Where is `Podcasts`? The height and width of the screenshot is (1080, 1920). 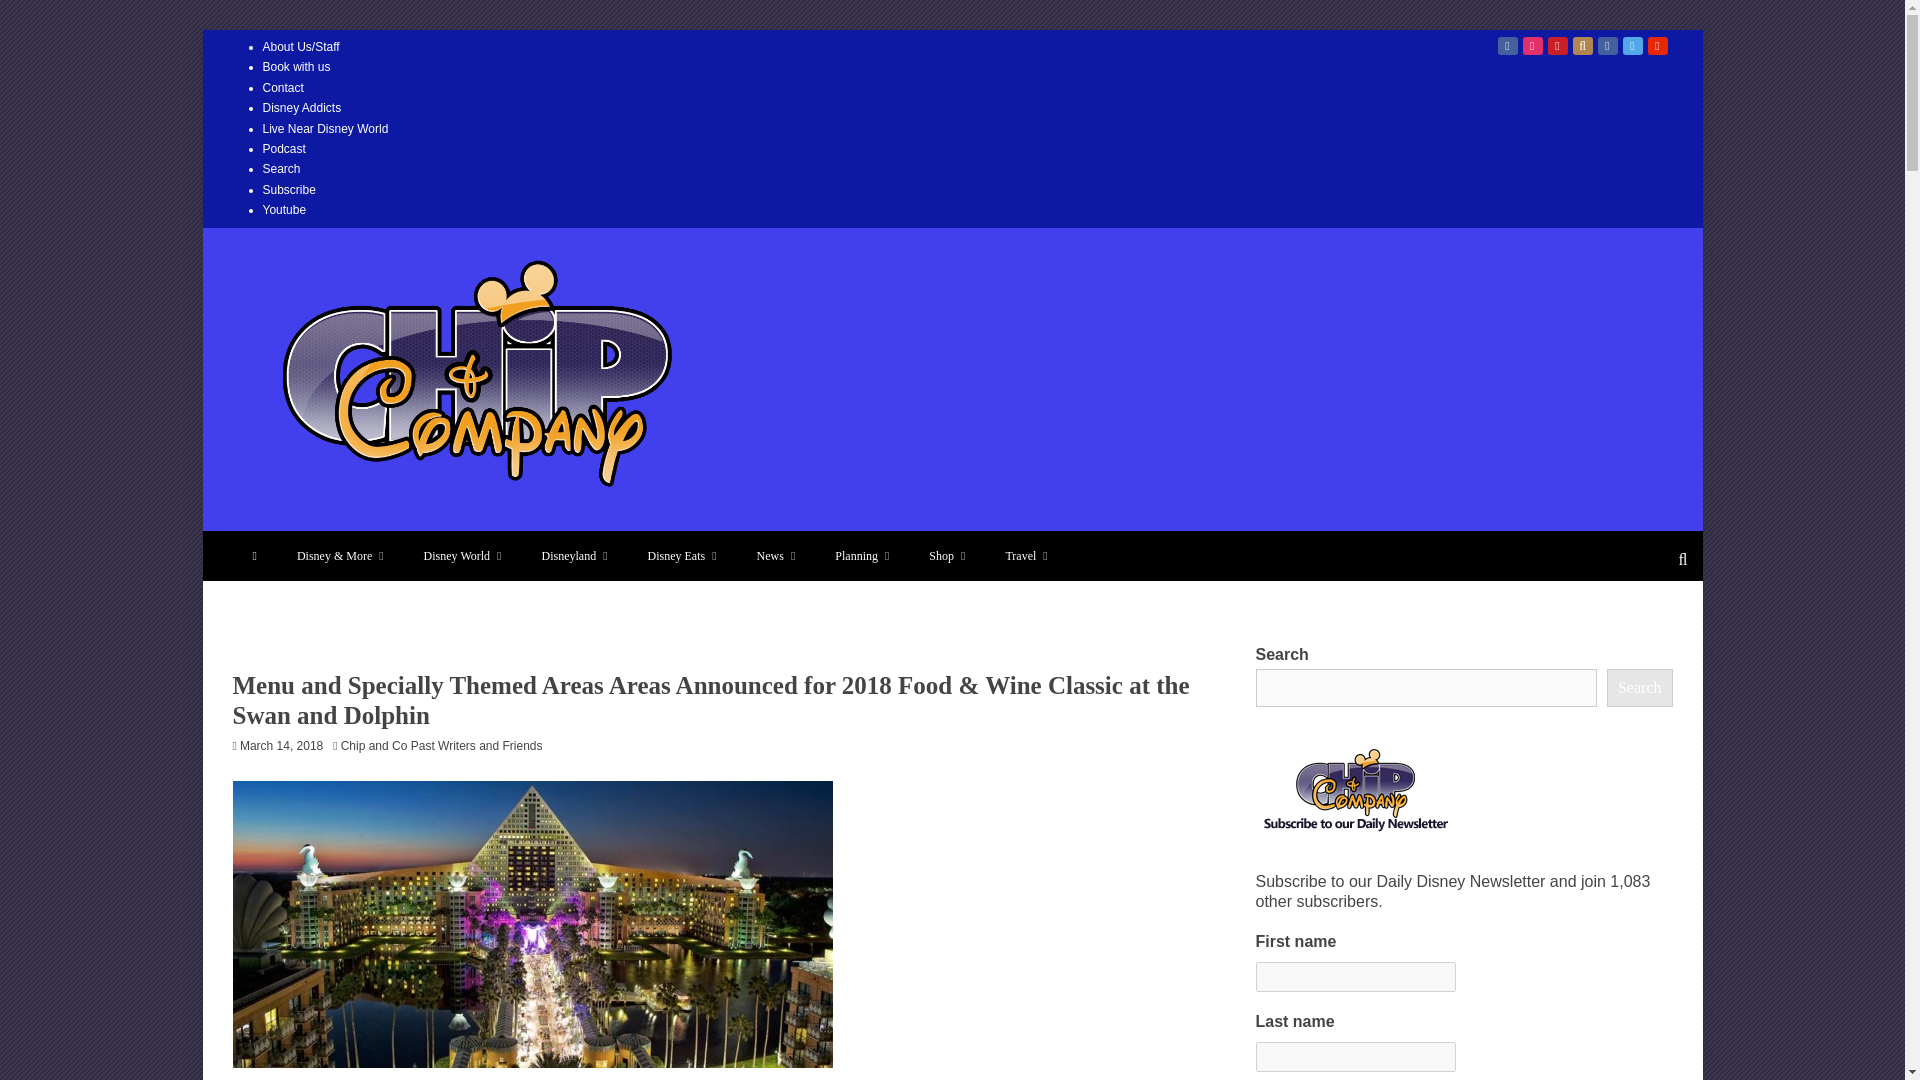
Podcasts is located at coordinates (1582, 46).